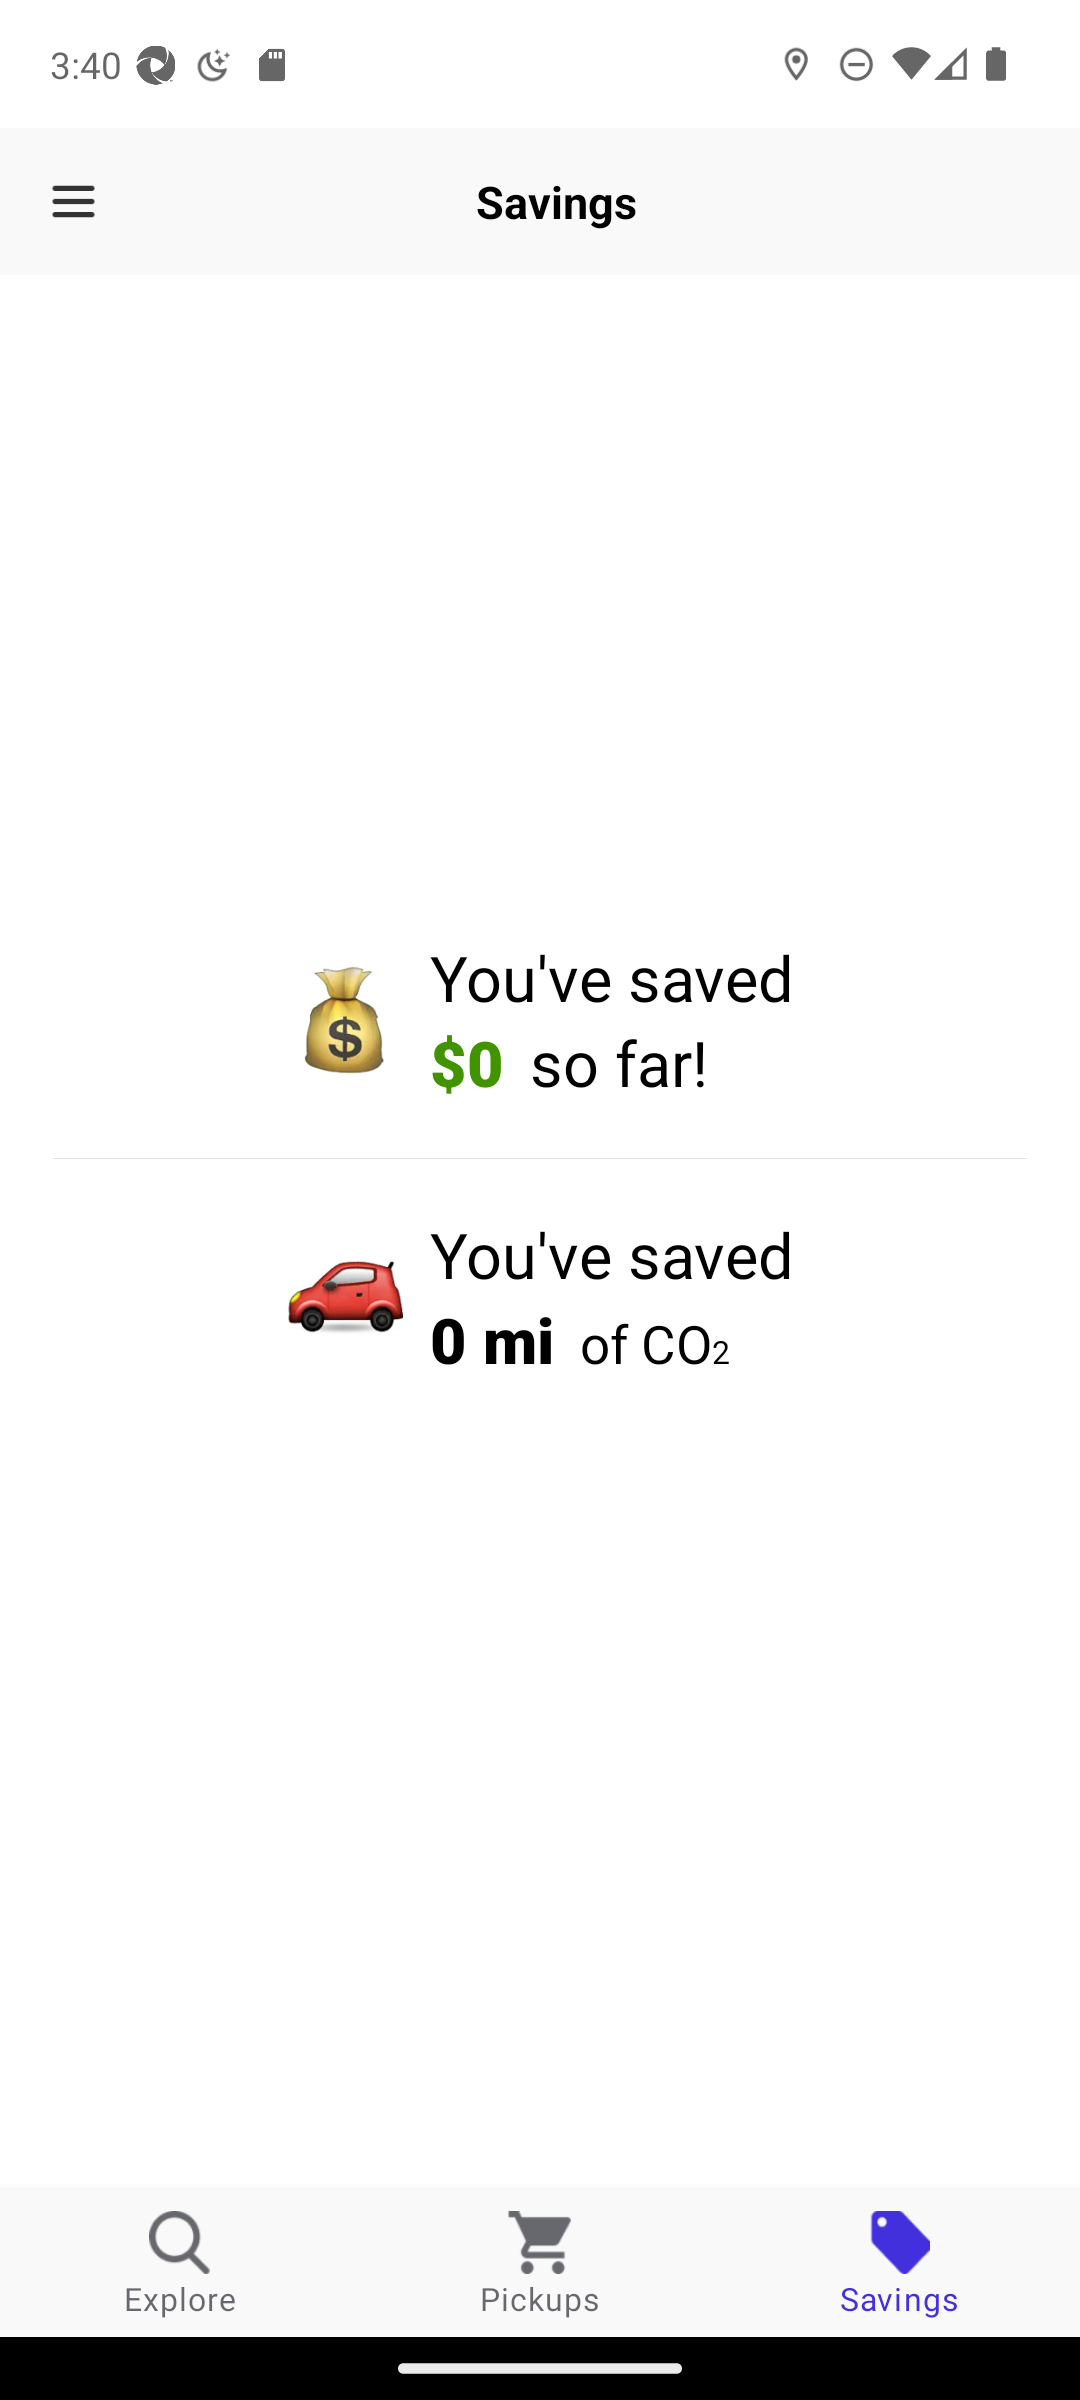 The image size is (1080, 2400). Describe the element at coordinates (73, 202) in the screenshot. I see `Navigate up` at that location.